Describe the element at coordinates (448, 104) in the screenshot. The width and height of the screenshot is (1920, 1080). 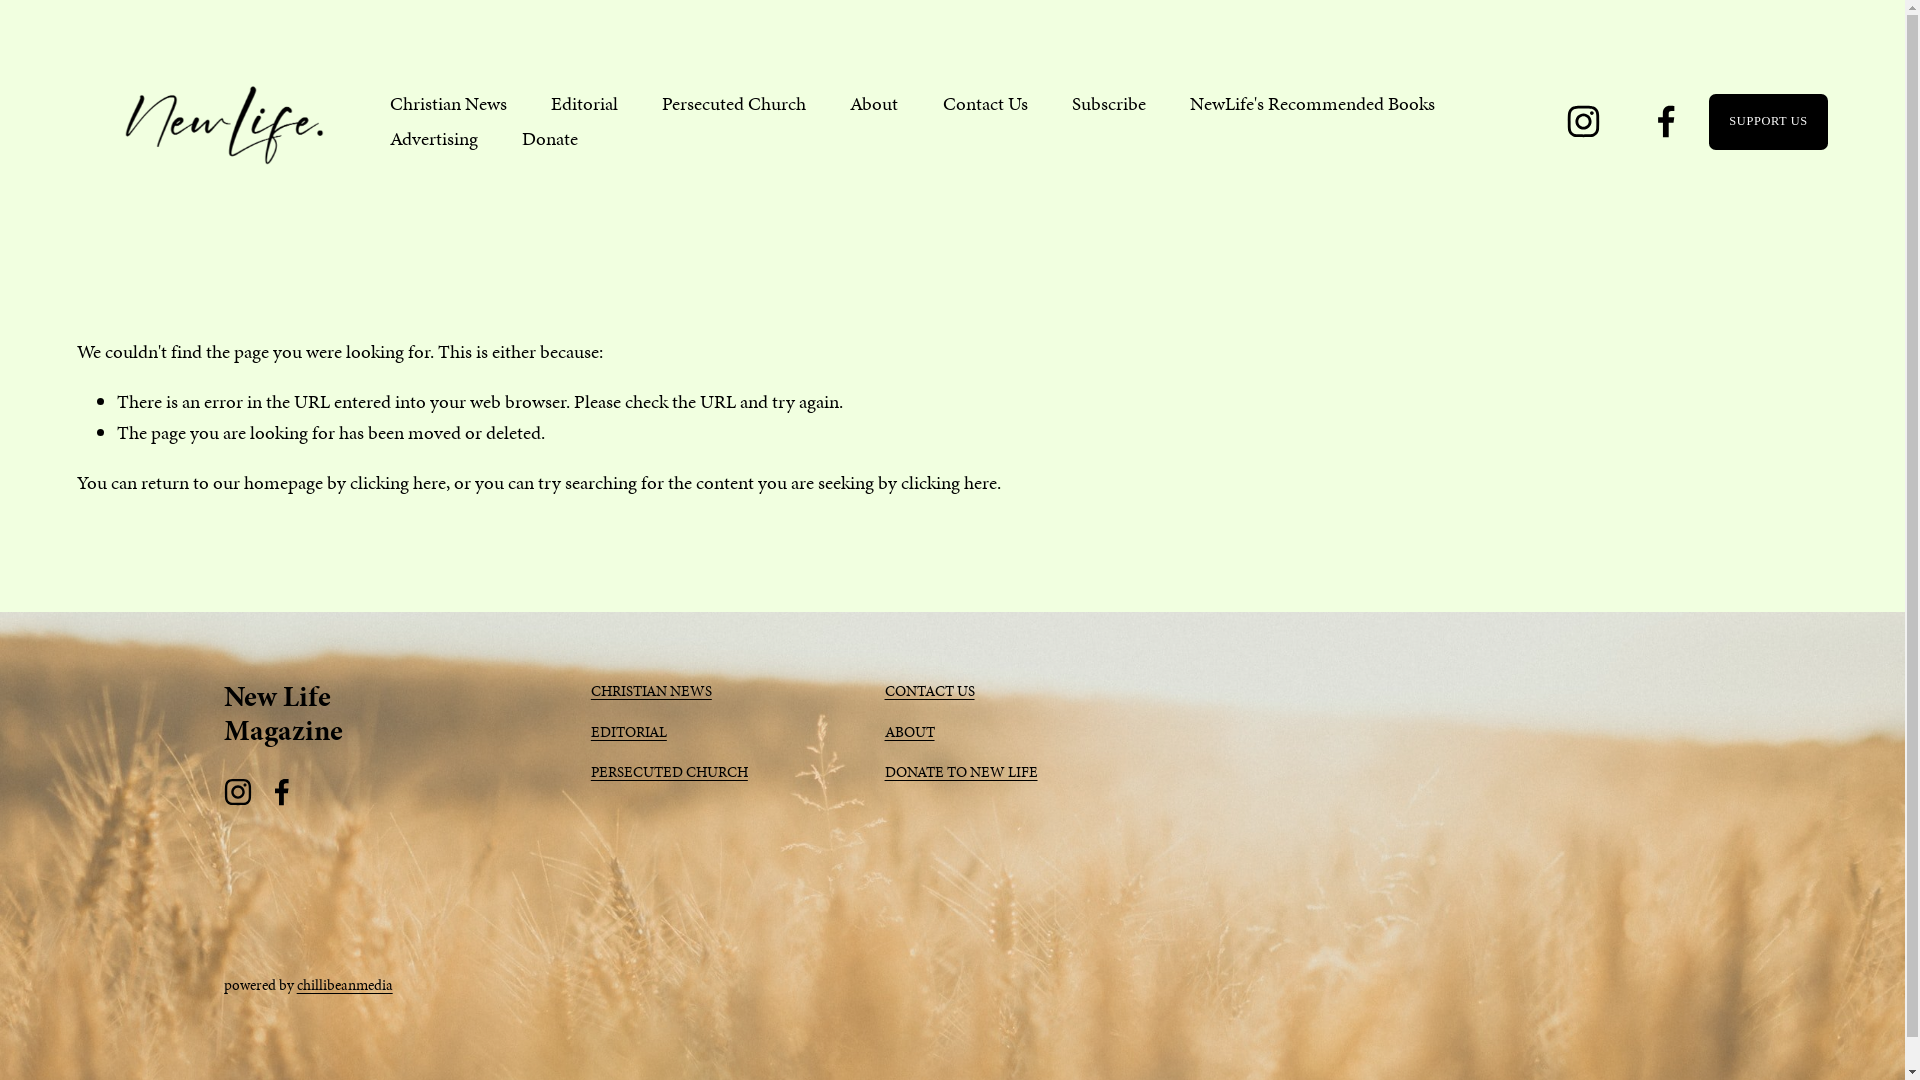
I see `Christian News` at that location.